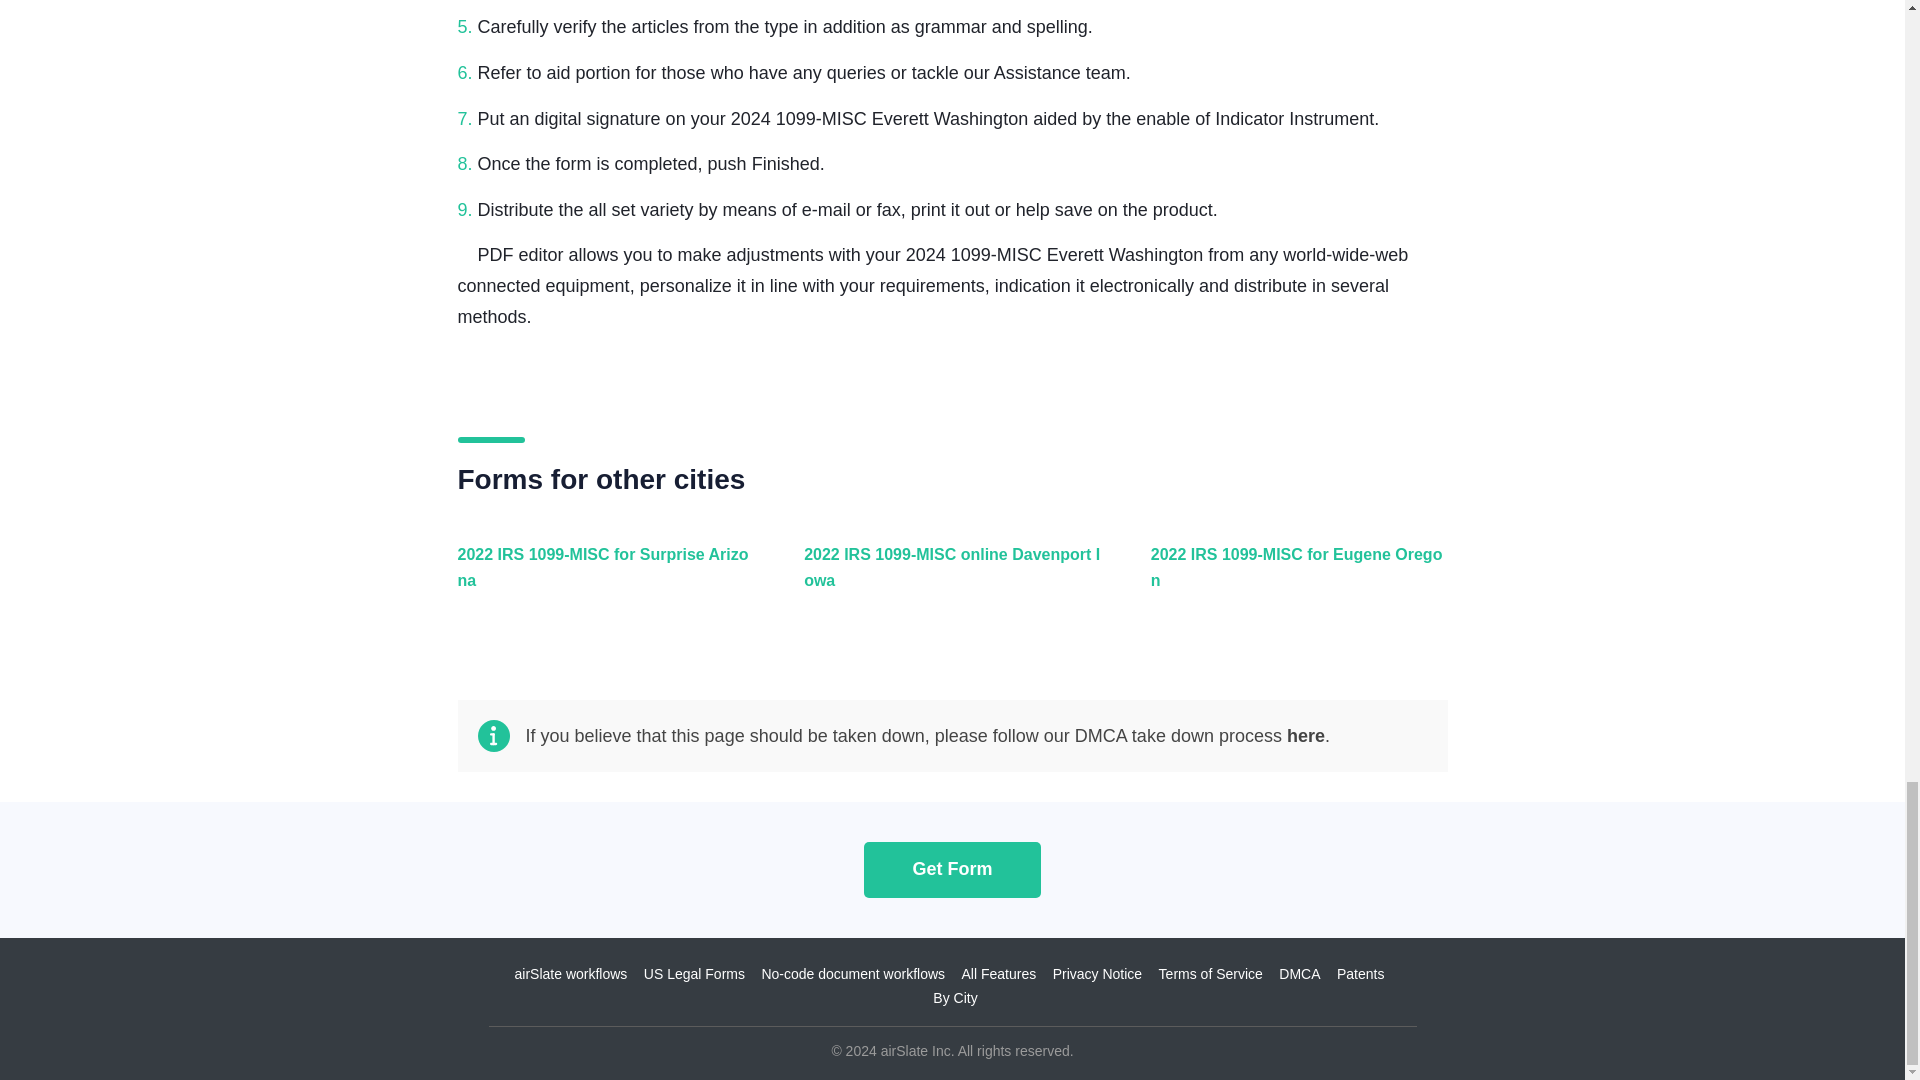 The height and width of the screenshot is (1080, 1920). Describe the element at coordinates (1305, 736) in the screenshot. I see `here` at that location.